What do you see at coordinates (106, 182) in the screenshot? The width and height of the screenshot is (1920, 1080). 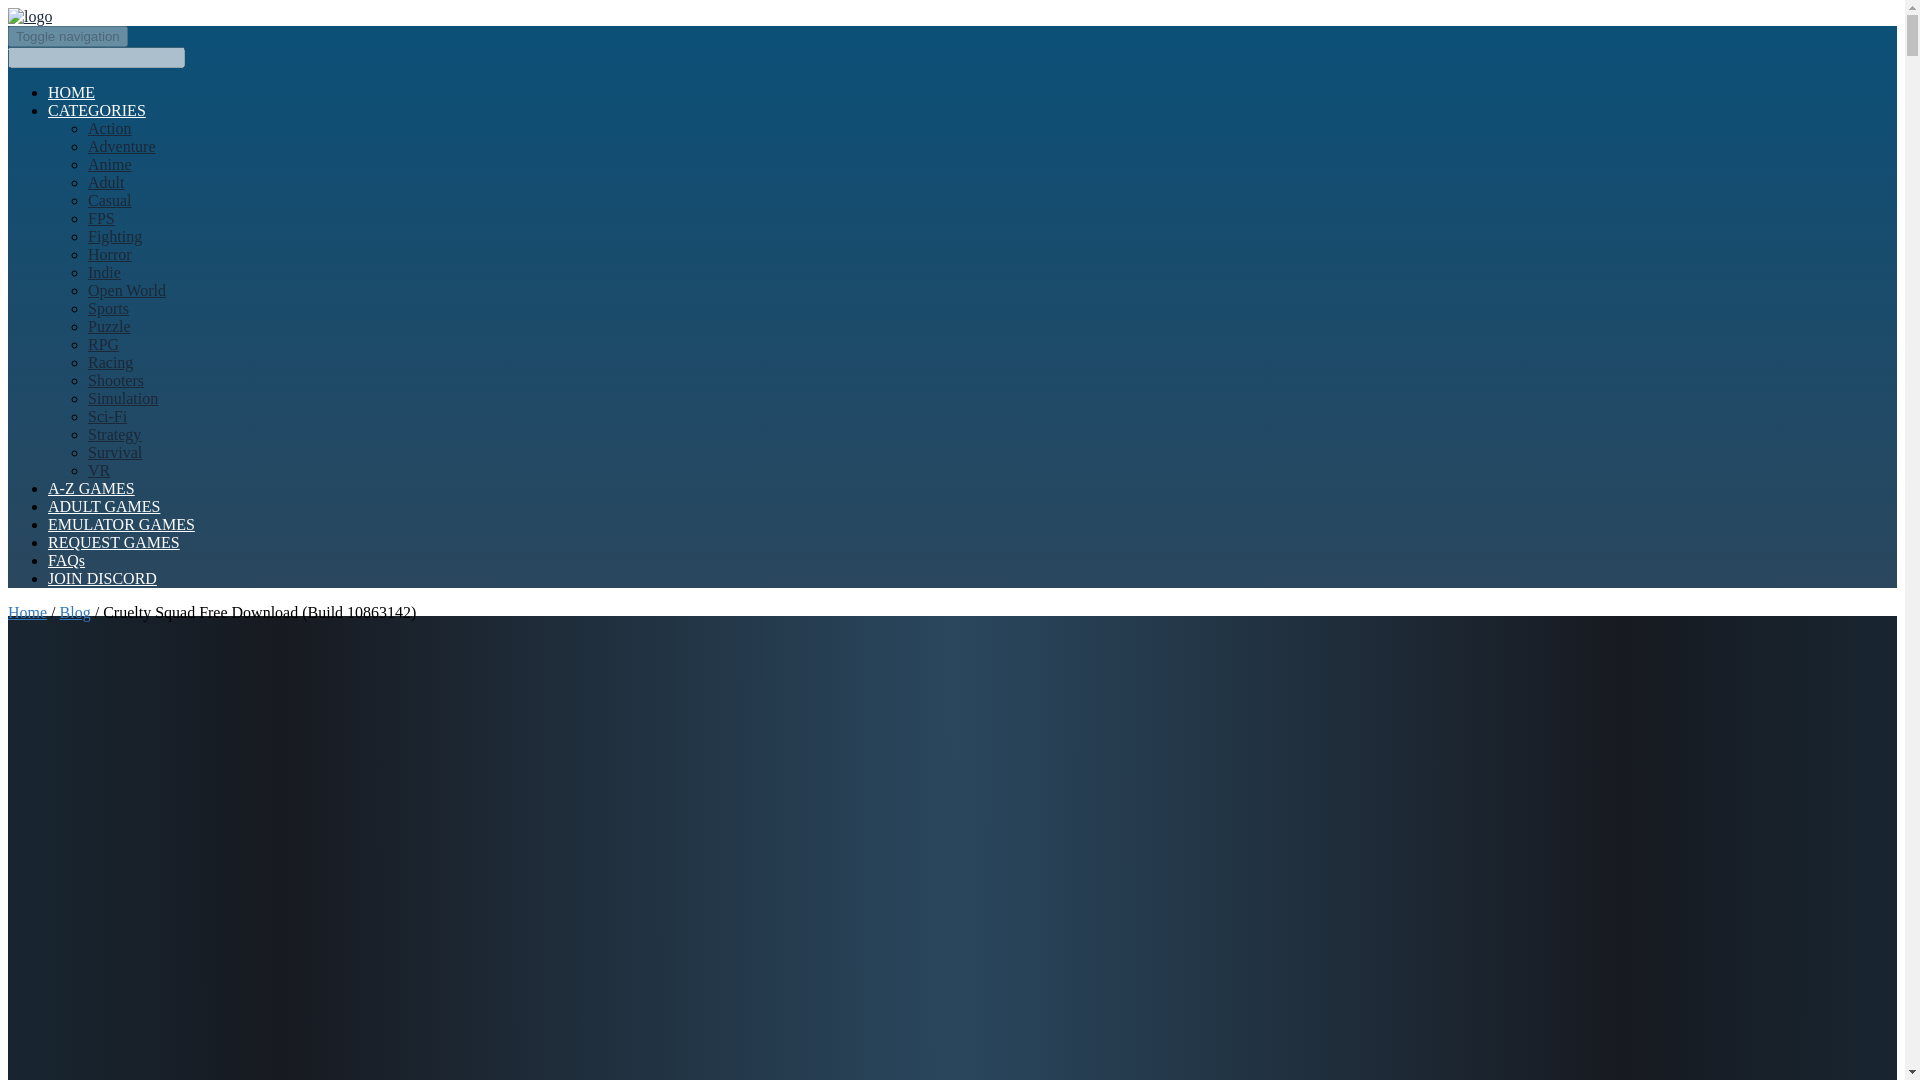 I see `Adult` at bounding box center [106, 182].